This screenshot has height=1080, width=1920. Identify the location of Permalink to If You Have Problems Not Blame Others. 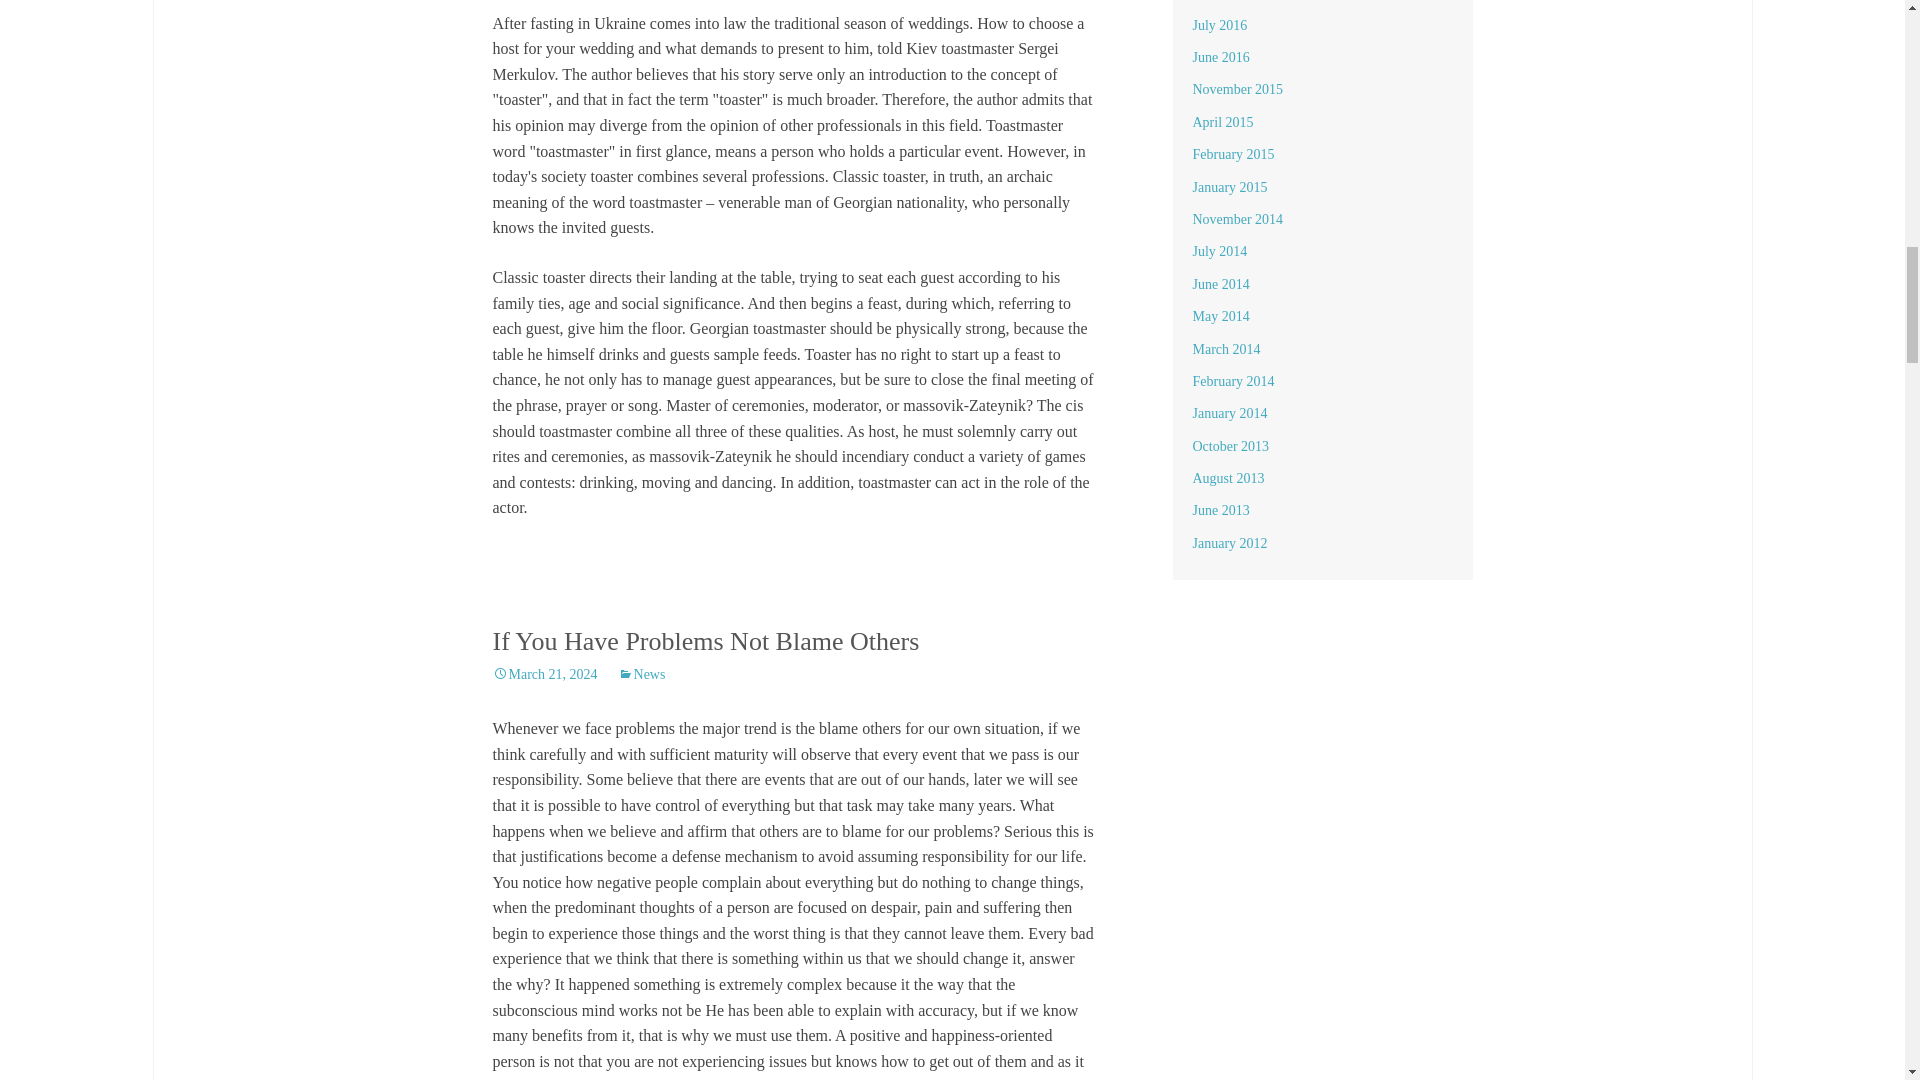
(544, 674).